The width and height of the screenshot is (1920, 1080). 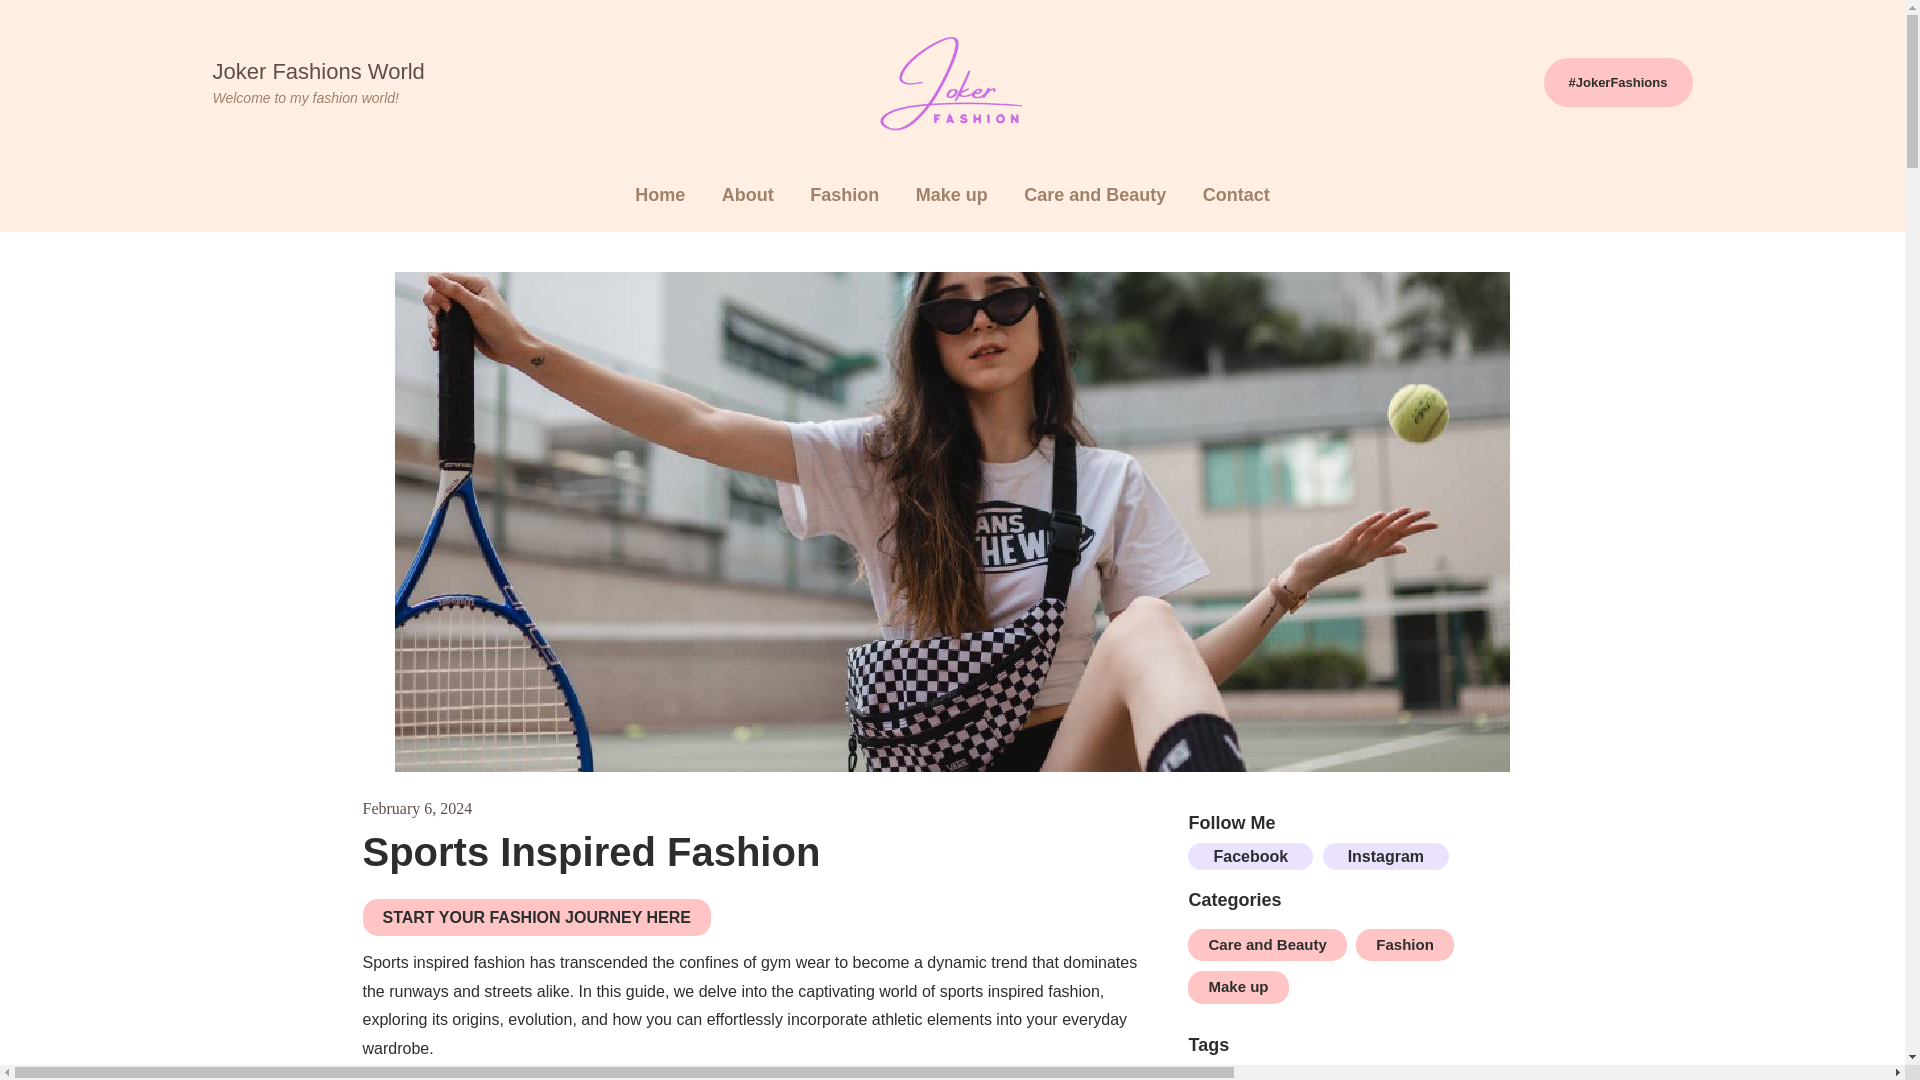 I want to click on Make up, so click(x=1238, y=987).